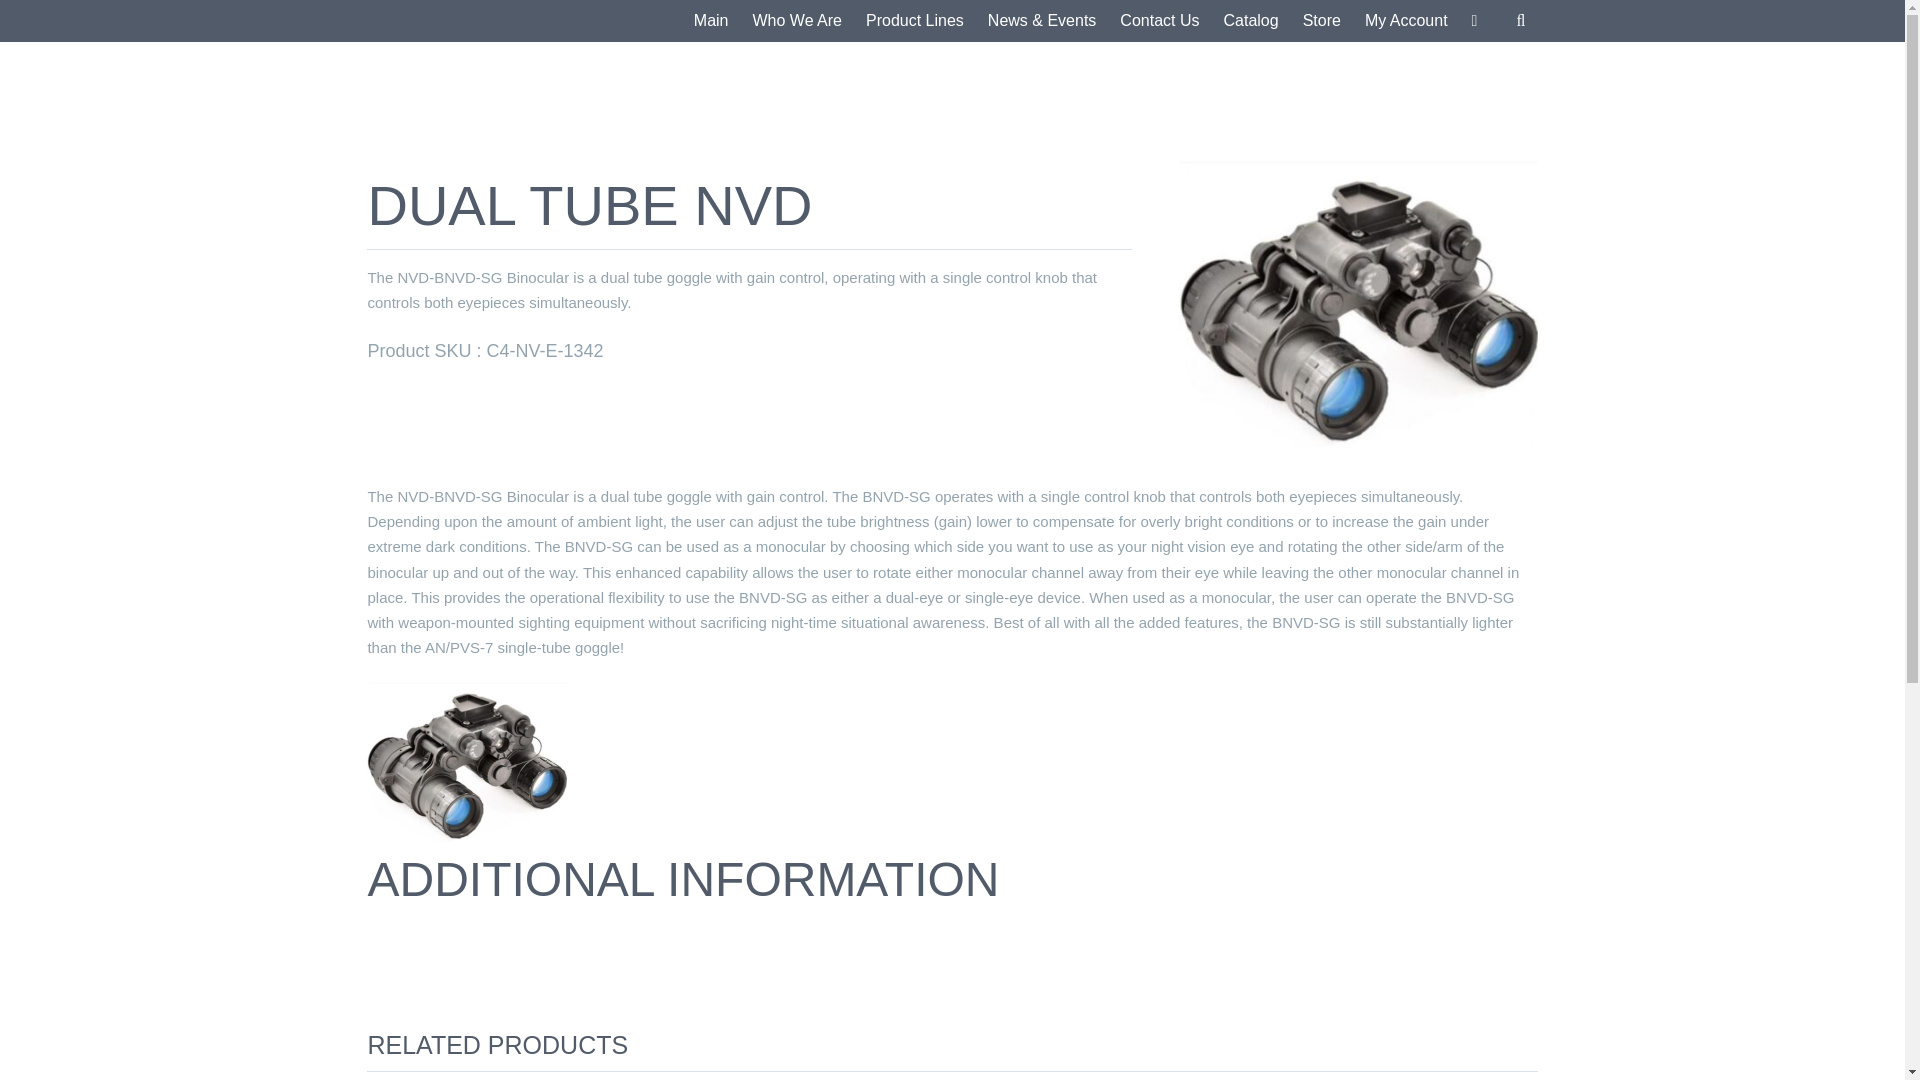 This screenshot has width=1920, height=1080. I want to click on Log In, so click(1478, 220).